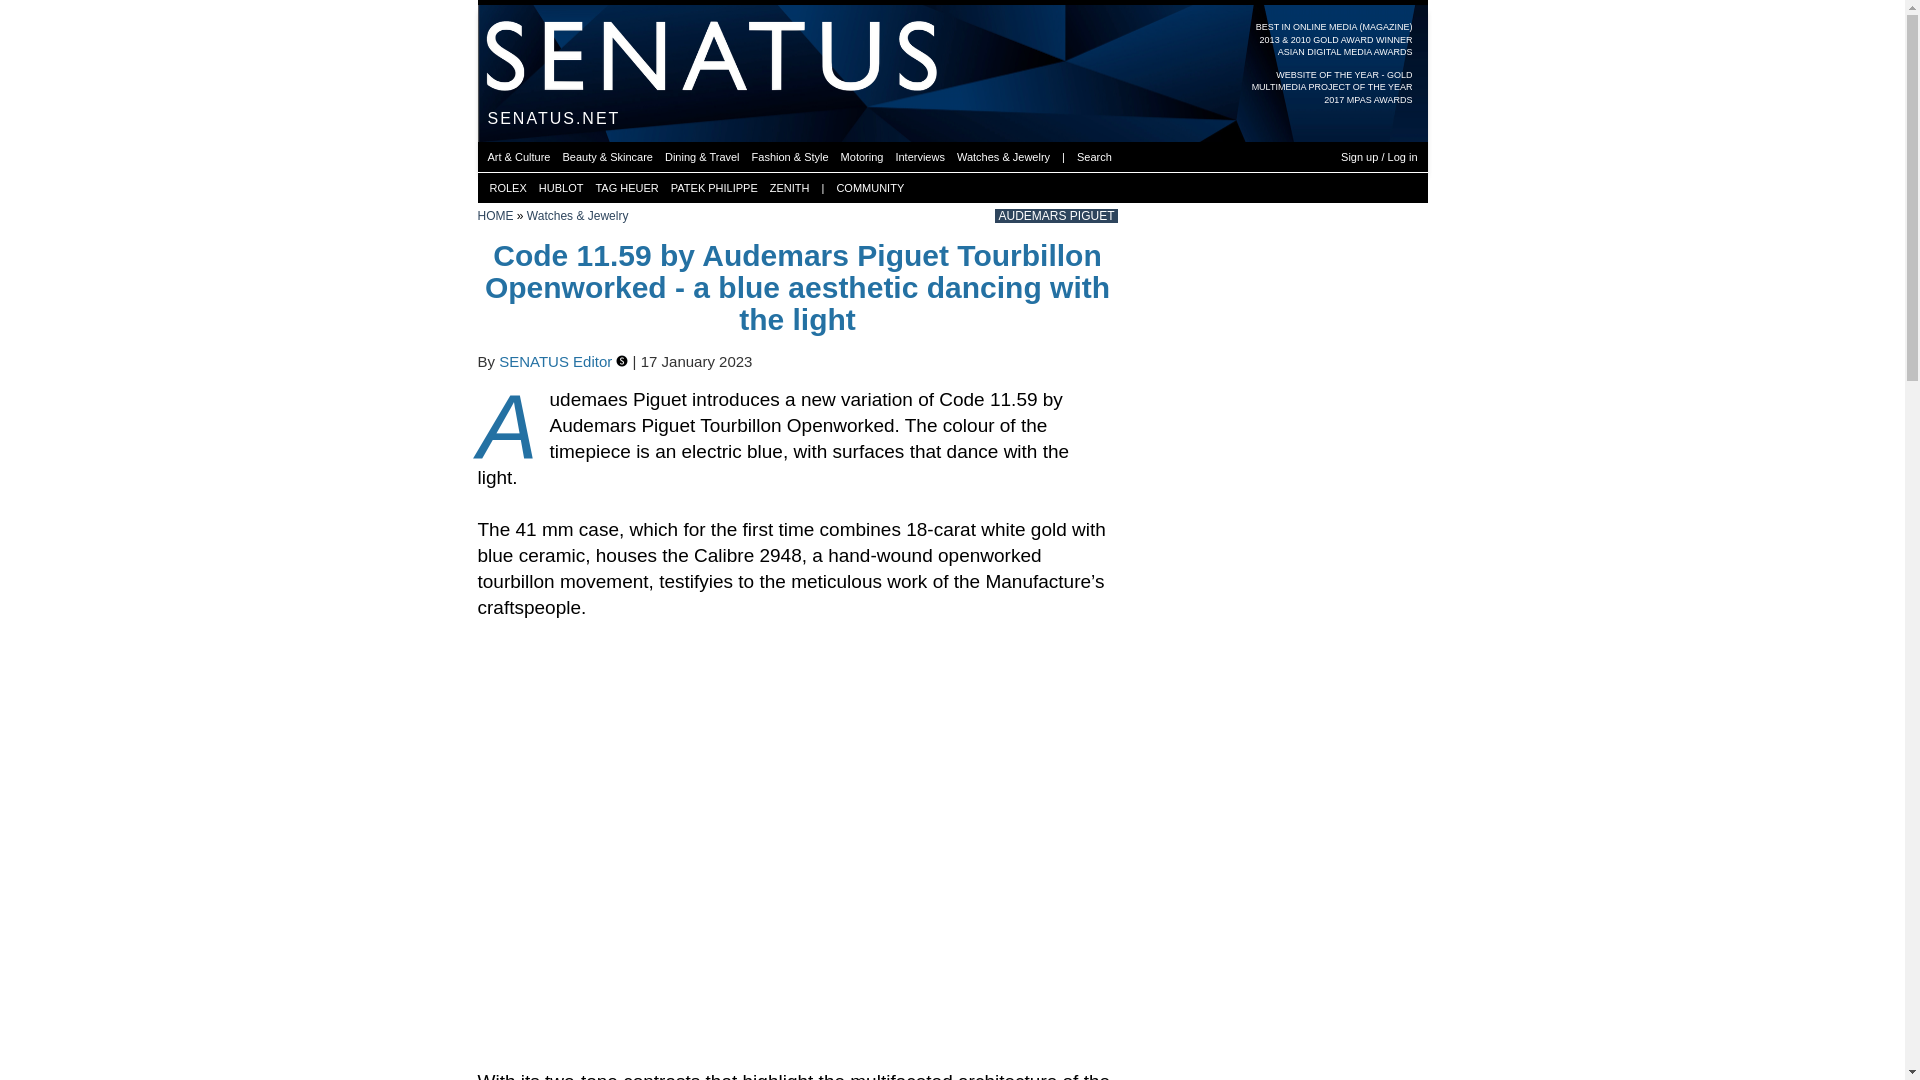 This screenshot has height=1080, width=1920. Describe the element at coordinates (1094, 156) in the screenshot. I see `Search` at that location.